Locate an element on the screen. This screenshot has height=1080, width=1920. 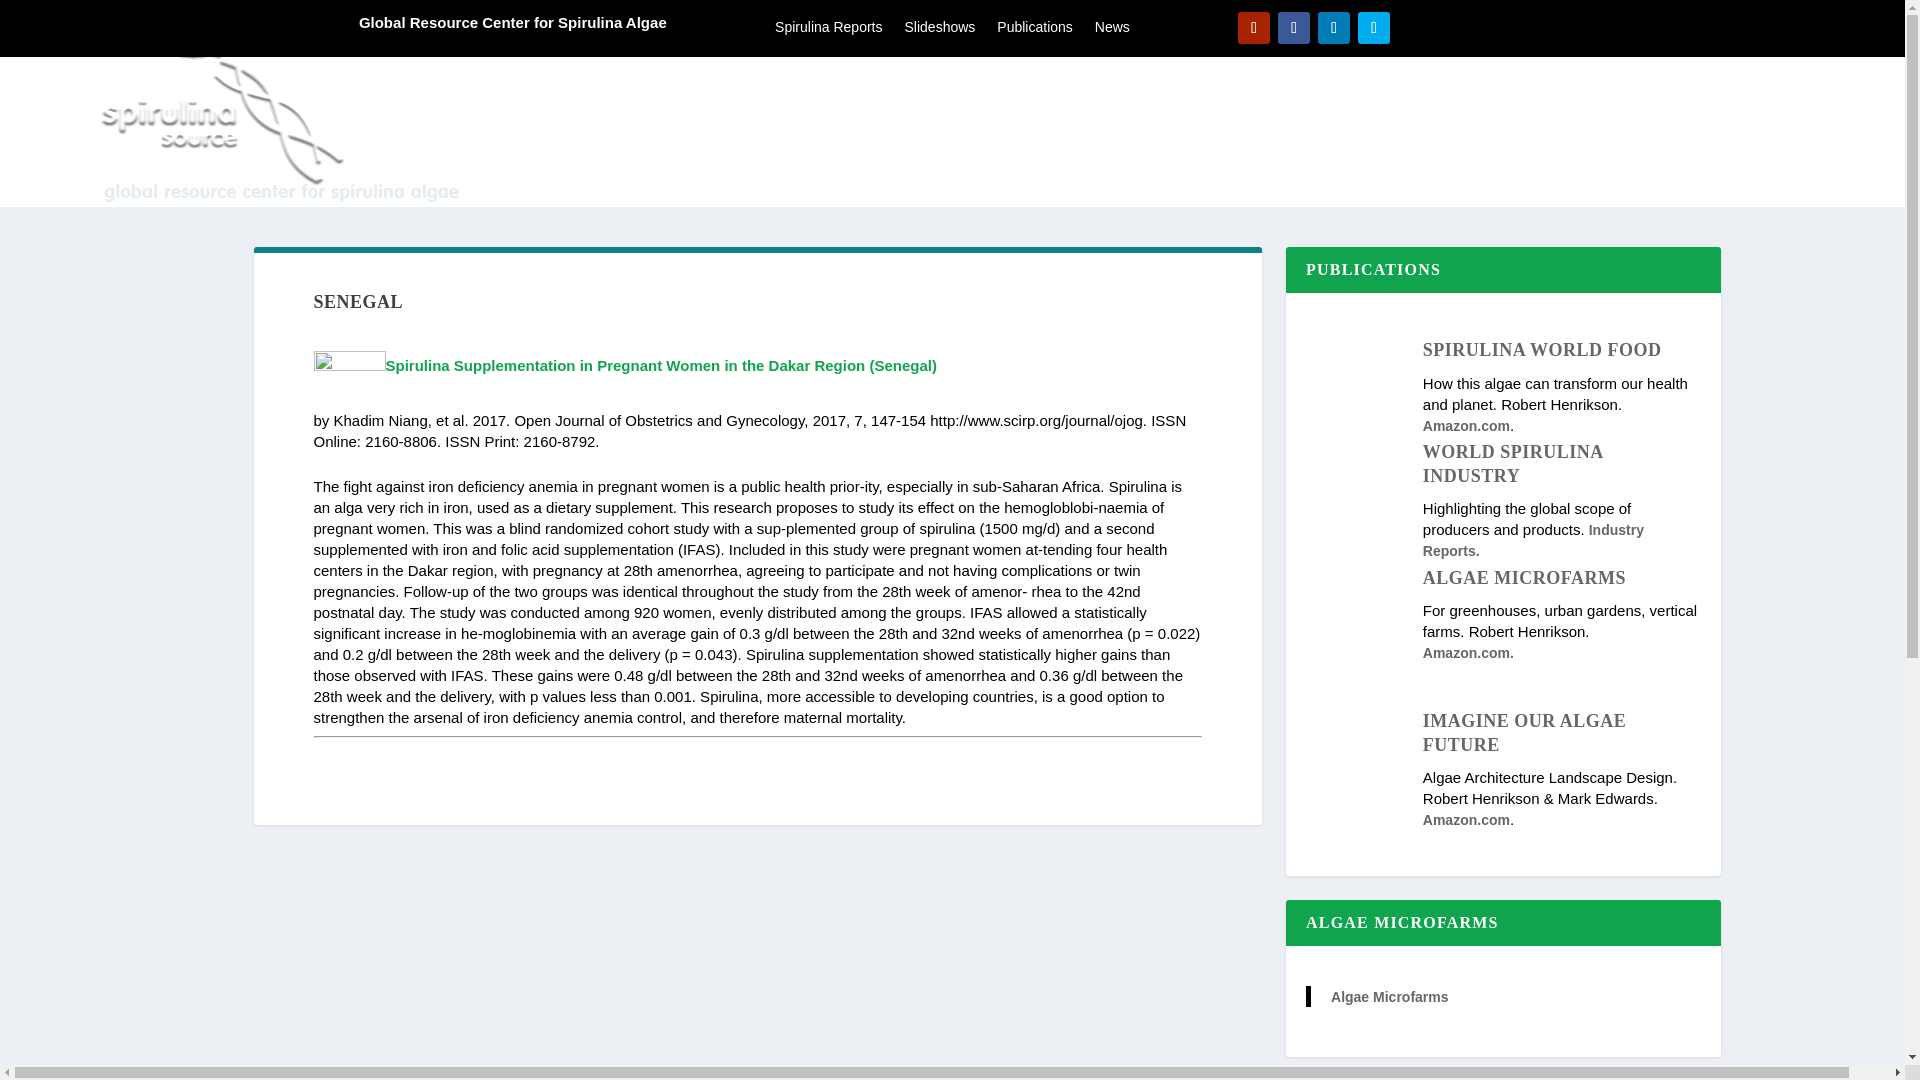
Follow on Facebook is located at coordinates (1294, 28).